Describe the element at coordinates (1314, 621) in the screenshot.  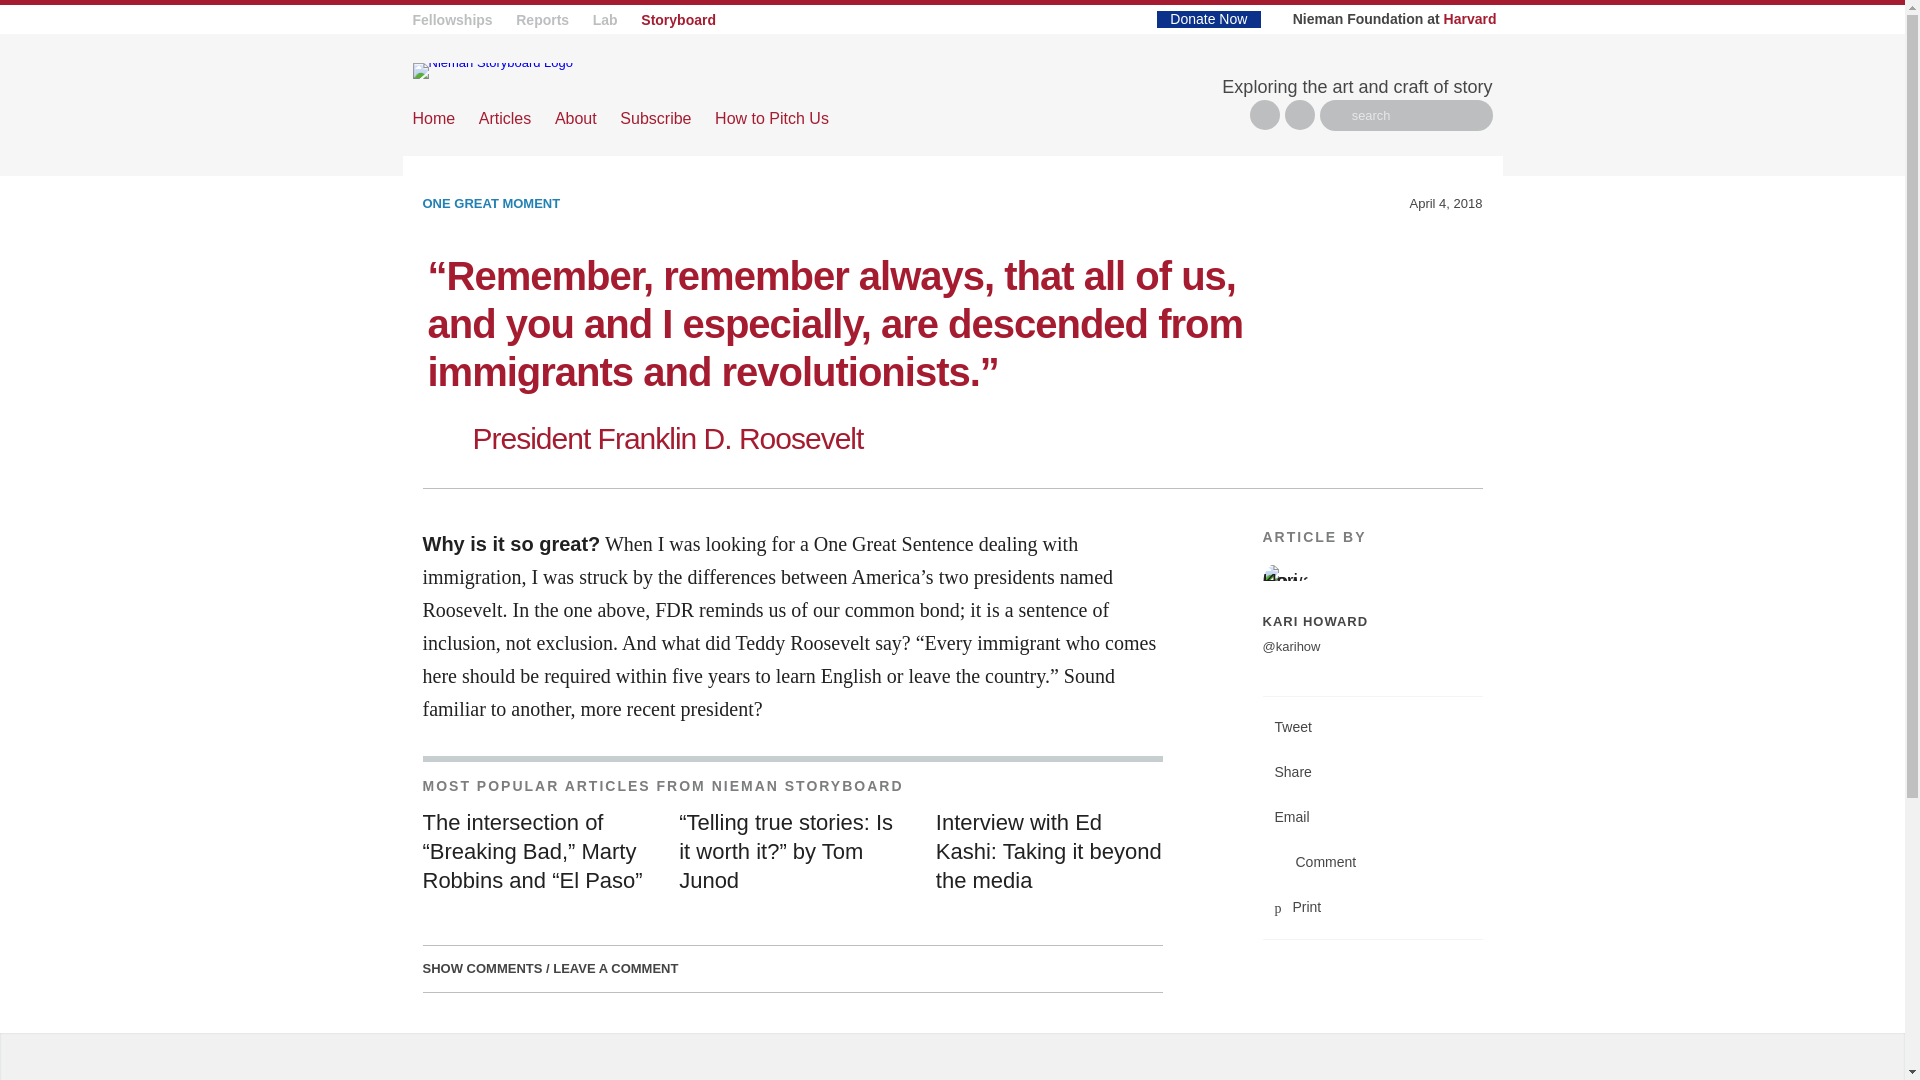
I see `KARI HOWARD` at that location.